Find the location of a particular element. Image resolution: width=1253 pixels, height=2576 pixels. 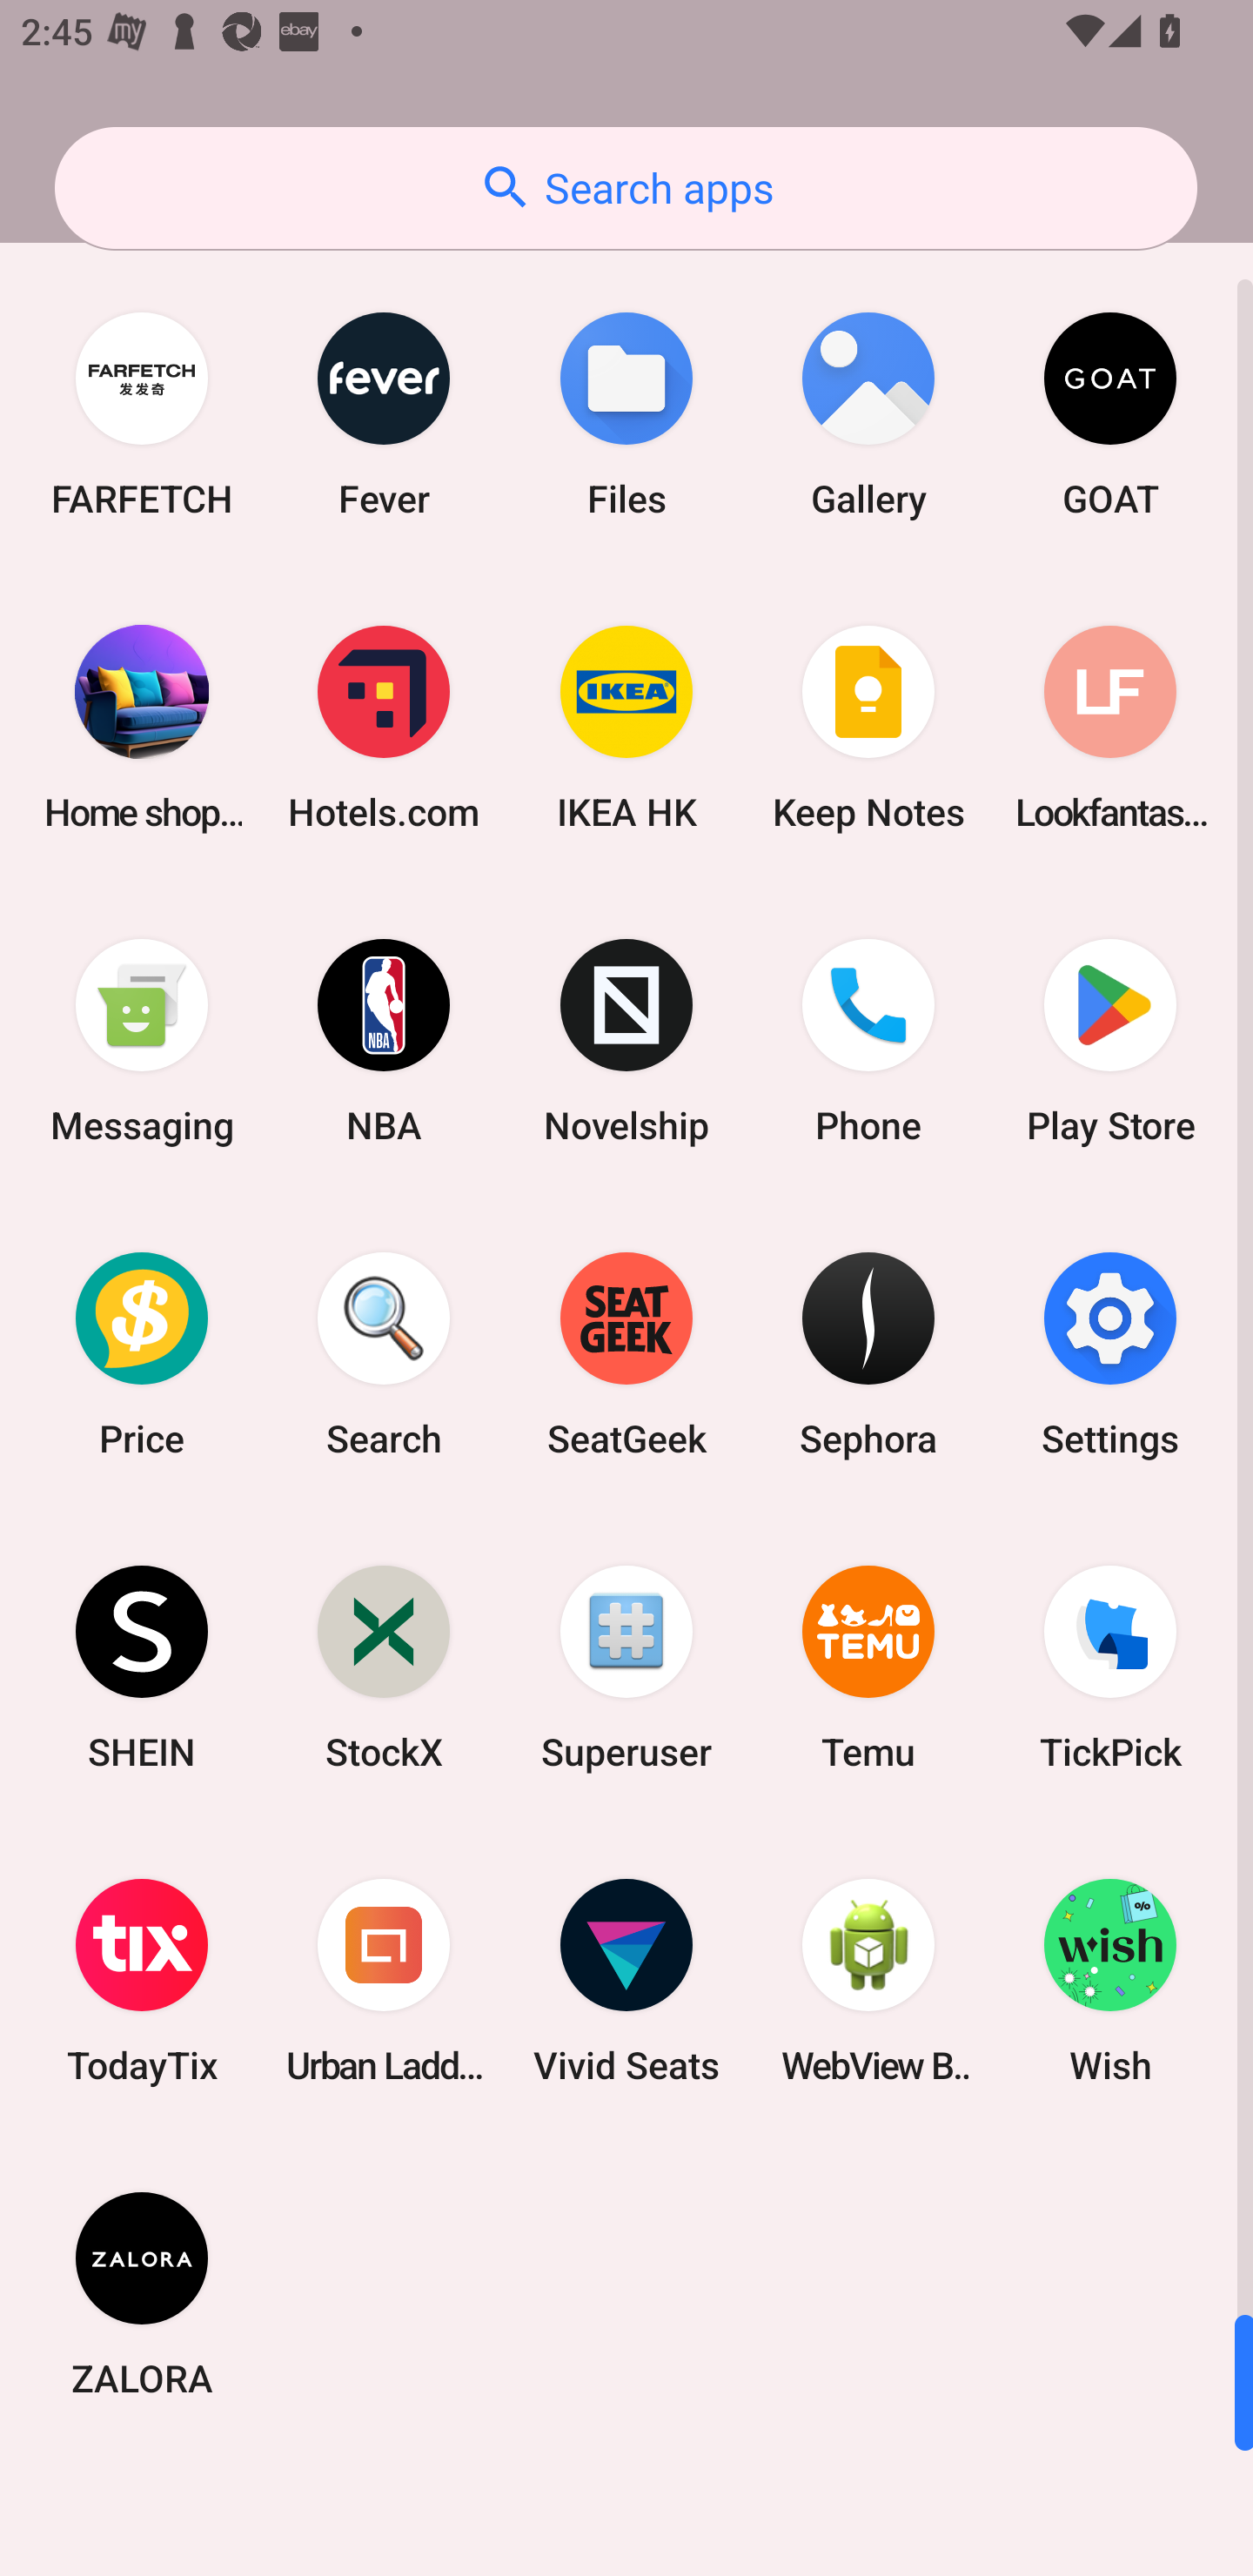

Price is located at coordinates (142, 1353).